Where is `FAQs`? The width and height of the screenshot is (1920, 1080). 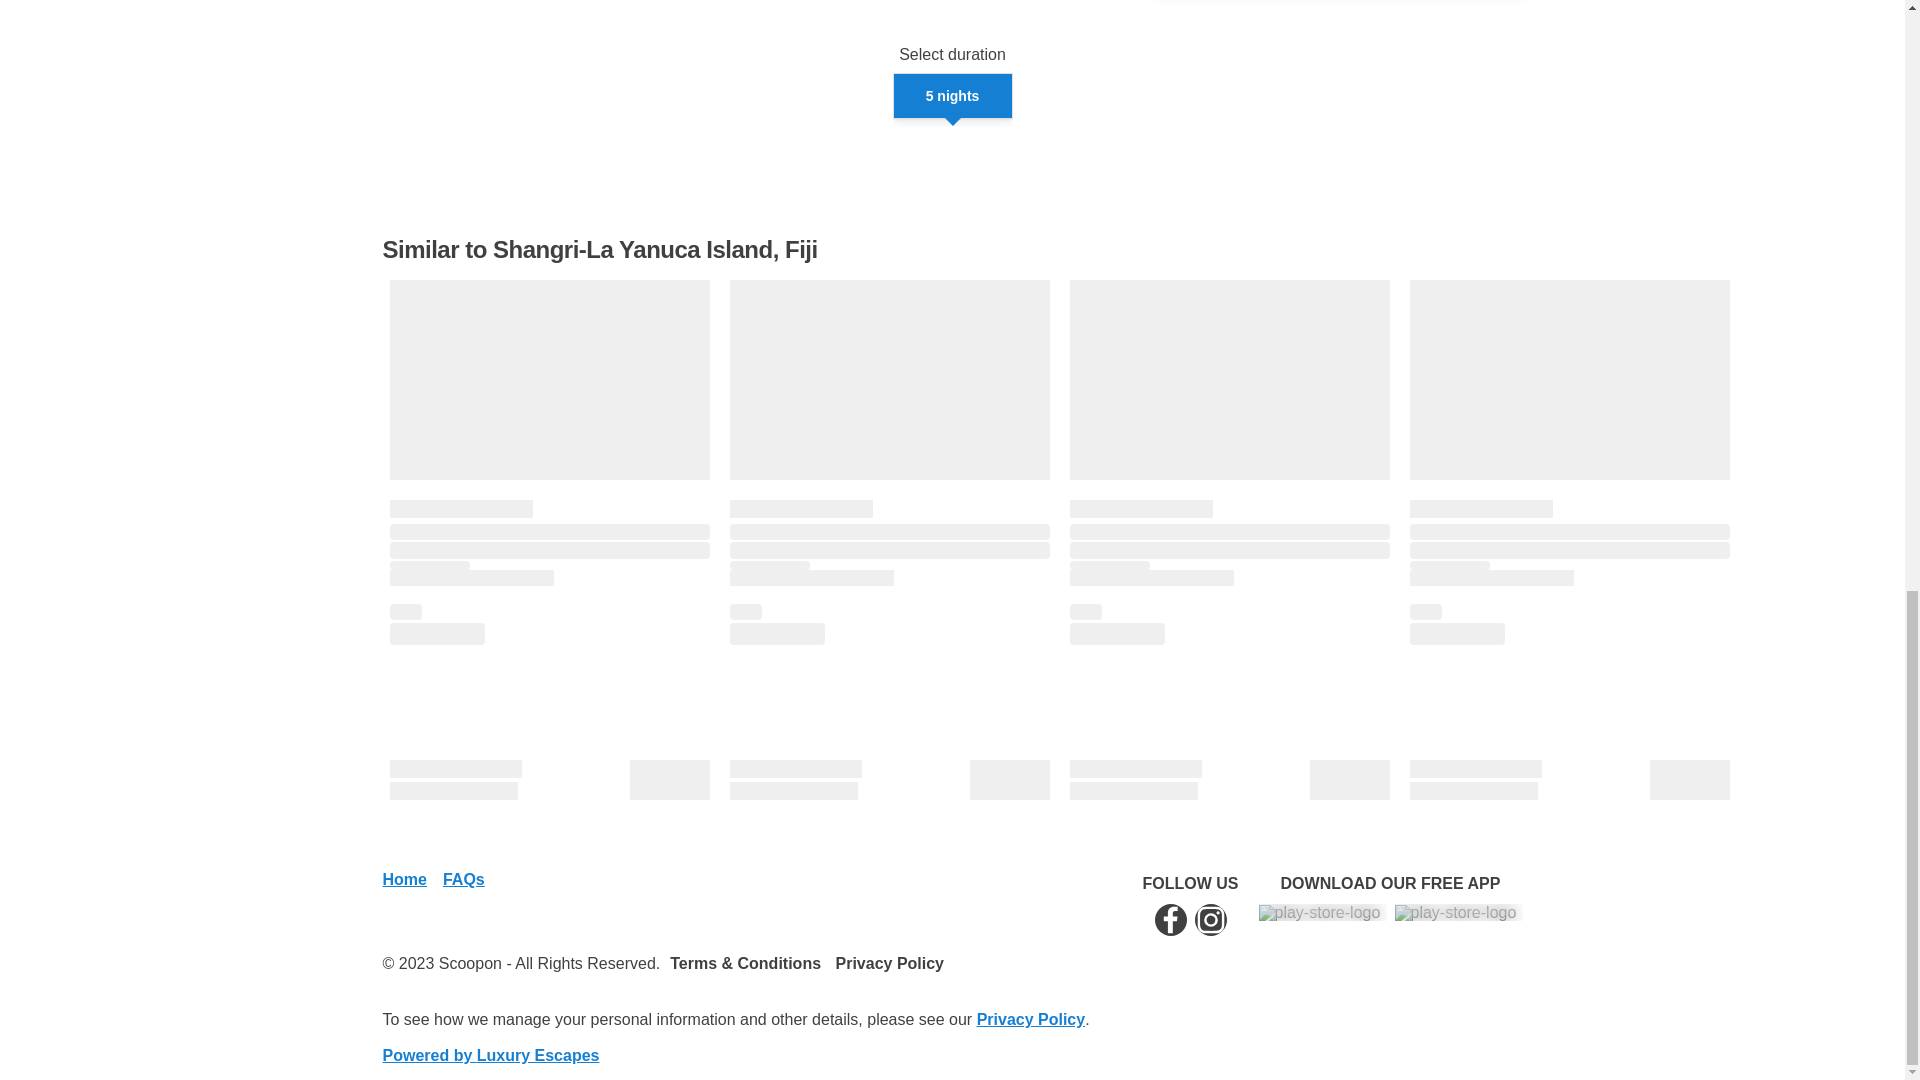
FAQs is located at coordinates (464, 879).